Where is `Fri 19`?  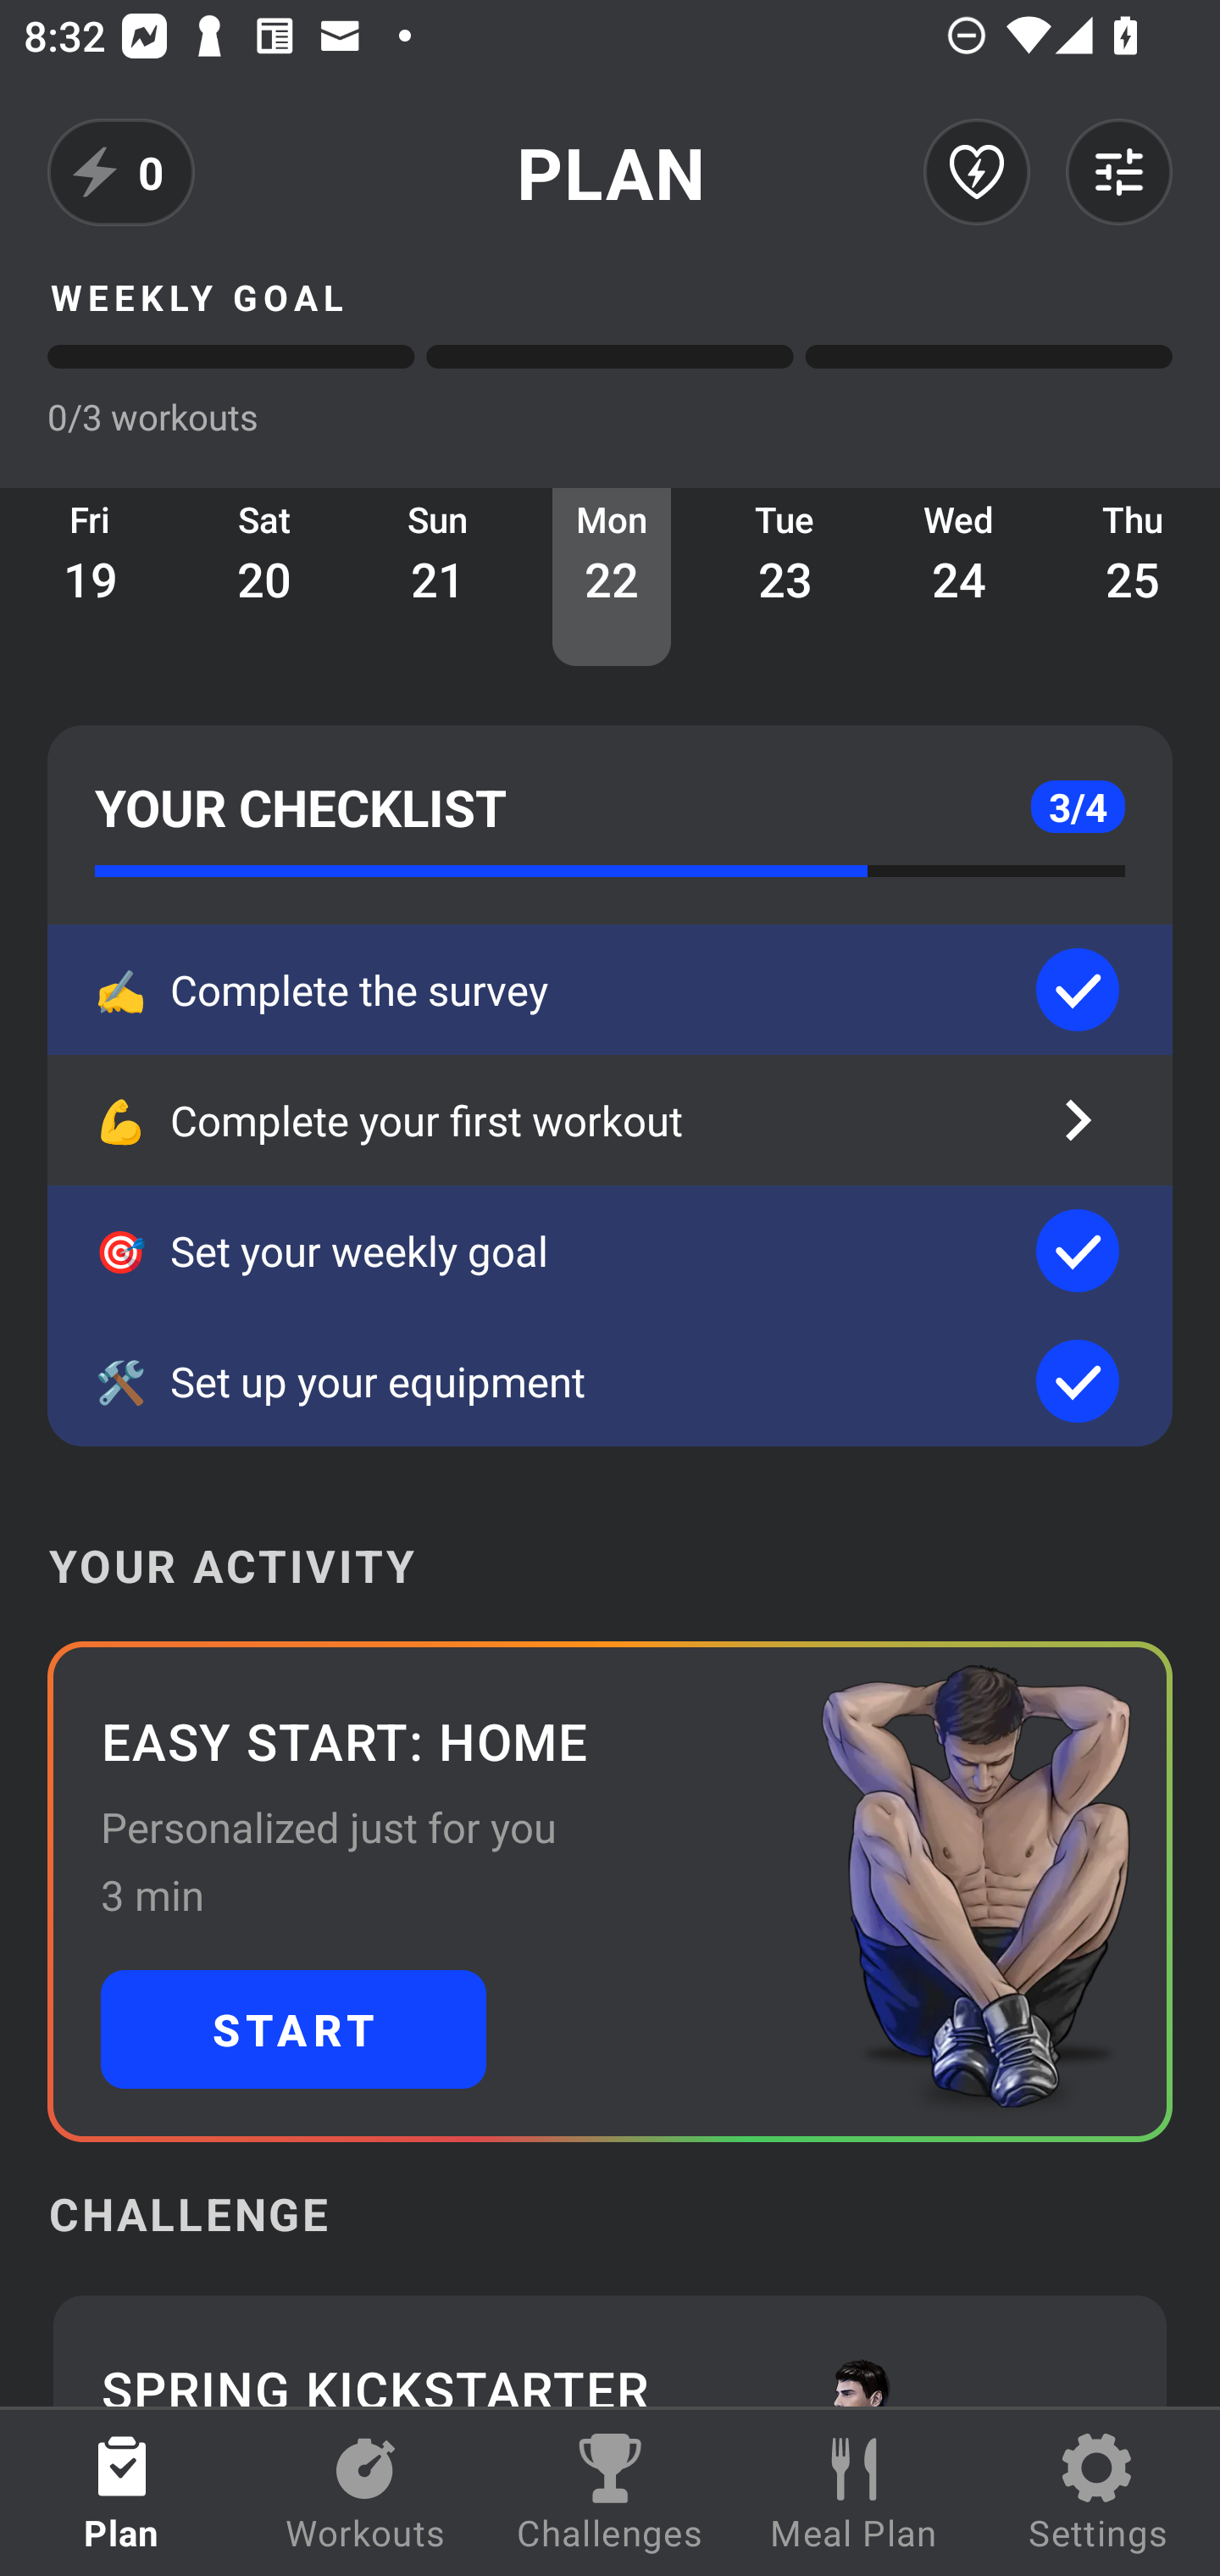
Fri 19 is located at coordinates (91, 576).